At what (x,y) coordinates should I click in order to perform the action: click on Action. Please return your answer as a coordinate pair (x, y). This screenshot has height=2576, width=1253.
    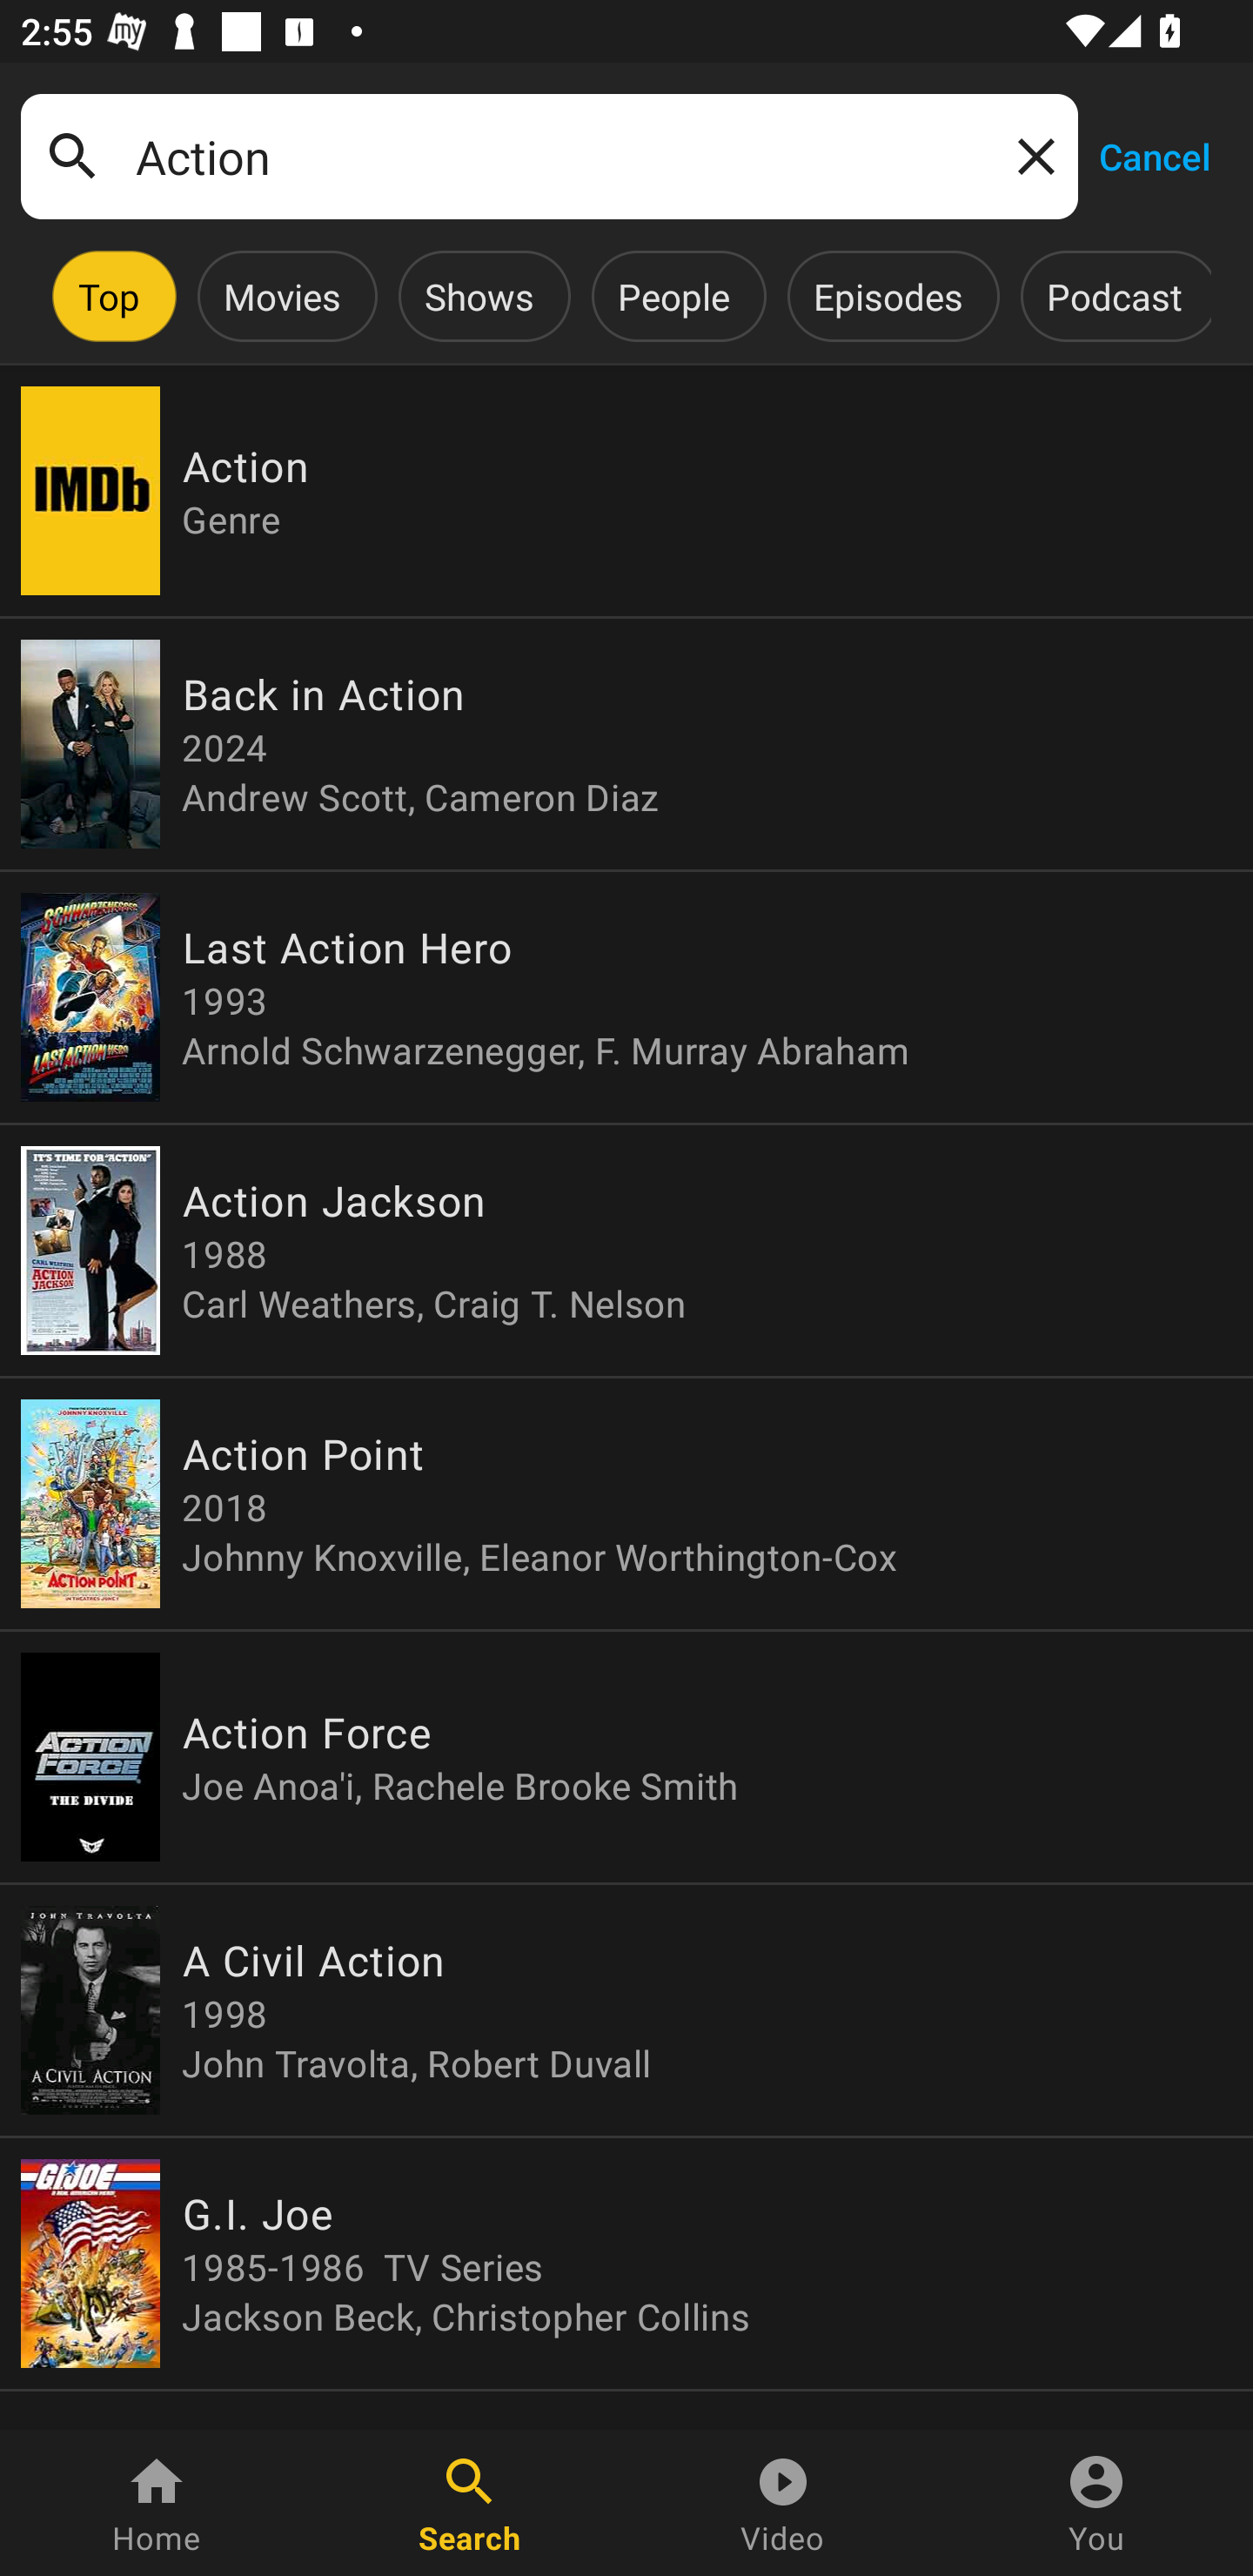
    Looking at the image, I should click on (549, 157).